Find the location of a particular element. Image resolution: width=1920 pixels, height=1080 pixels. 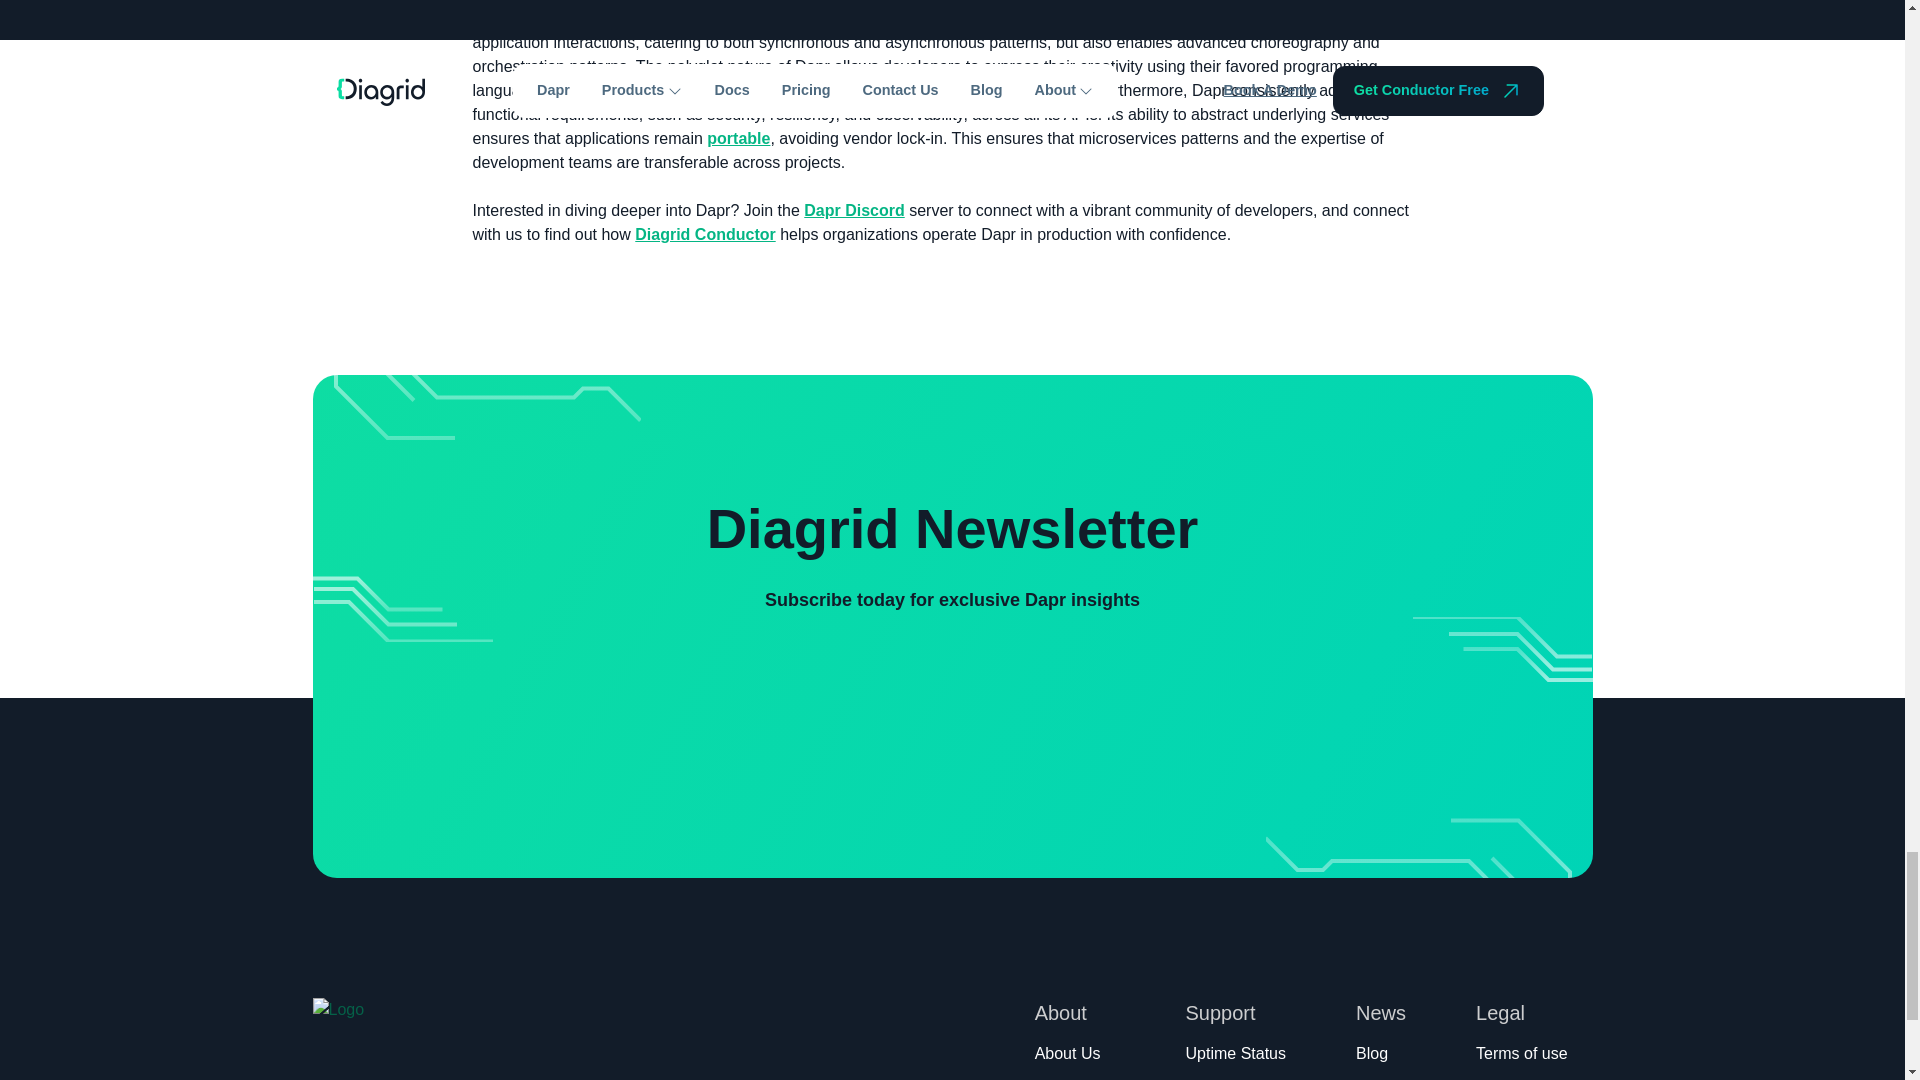

Blog is located at coordinates (1372, 1058).